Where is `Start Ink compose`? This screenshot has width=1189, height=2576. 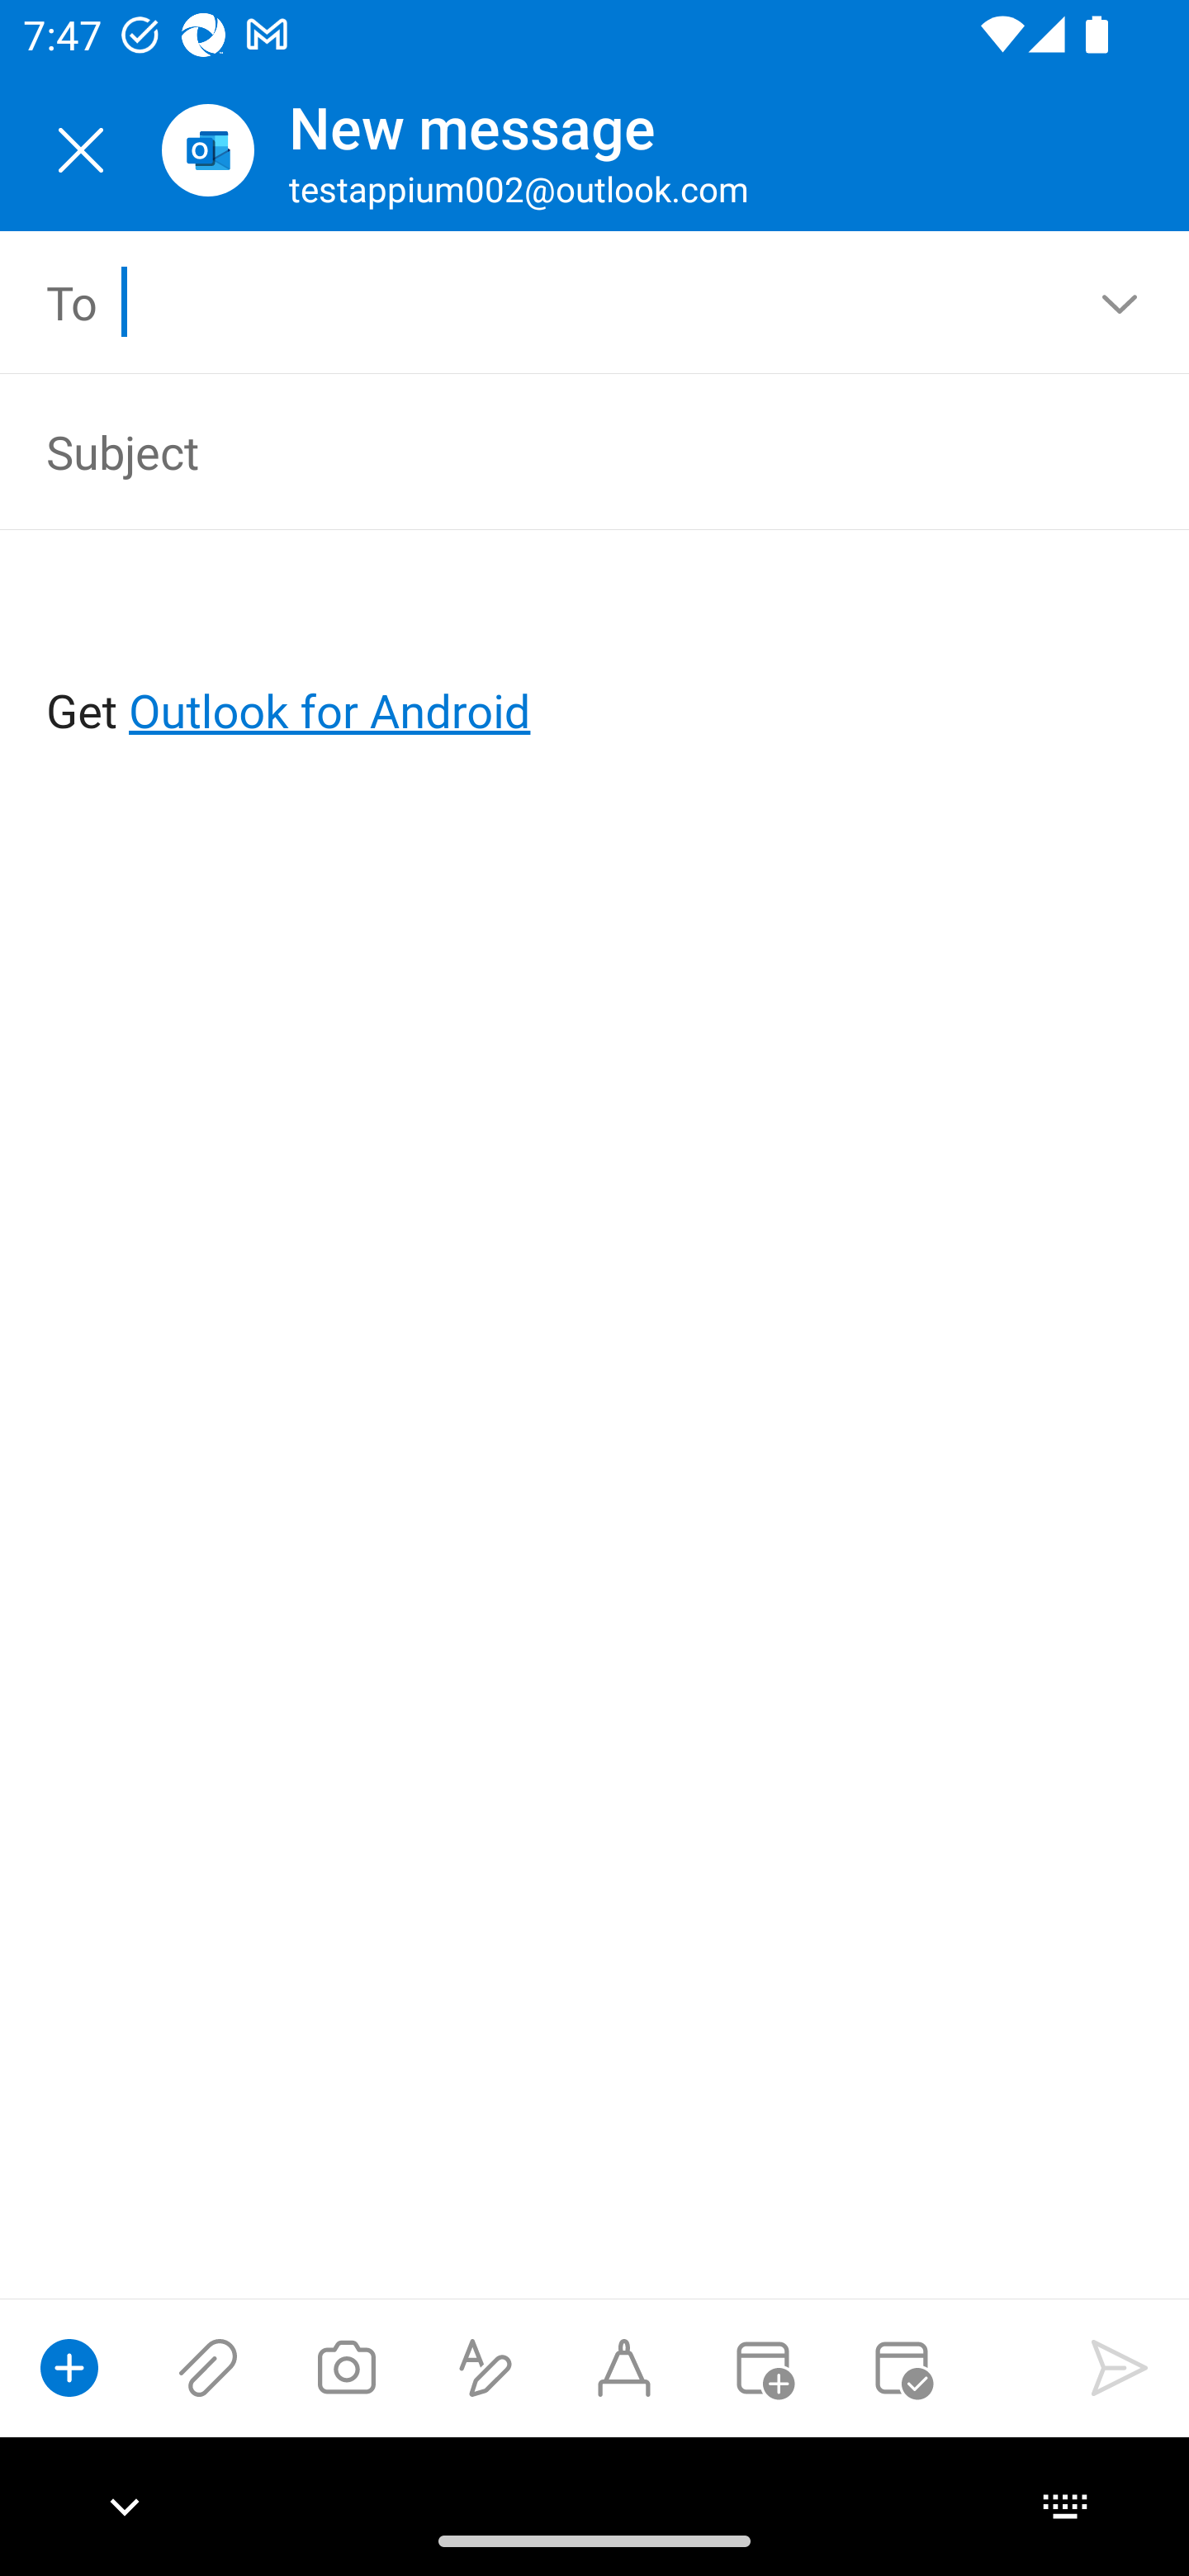
Start Ink compose is located at coordinates (624, 2367).